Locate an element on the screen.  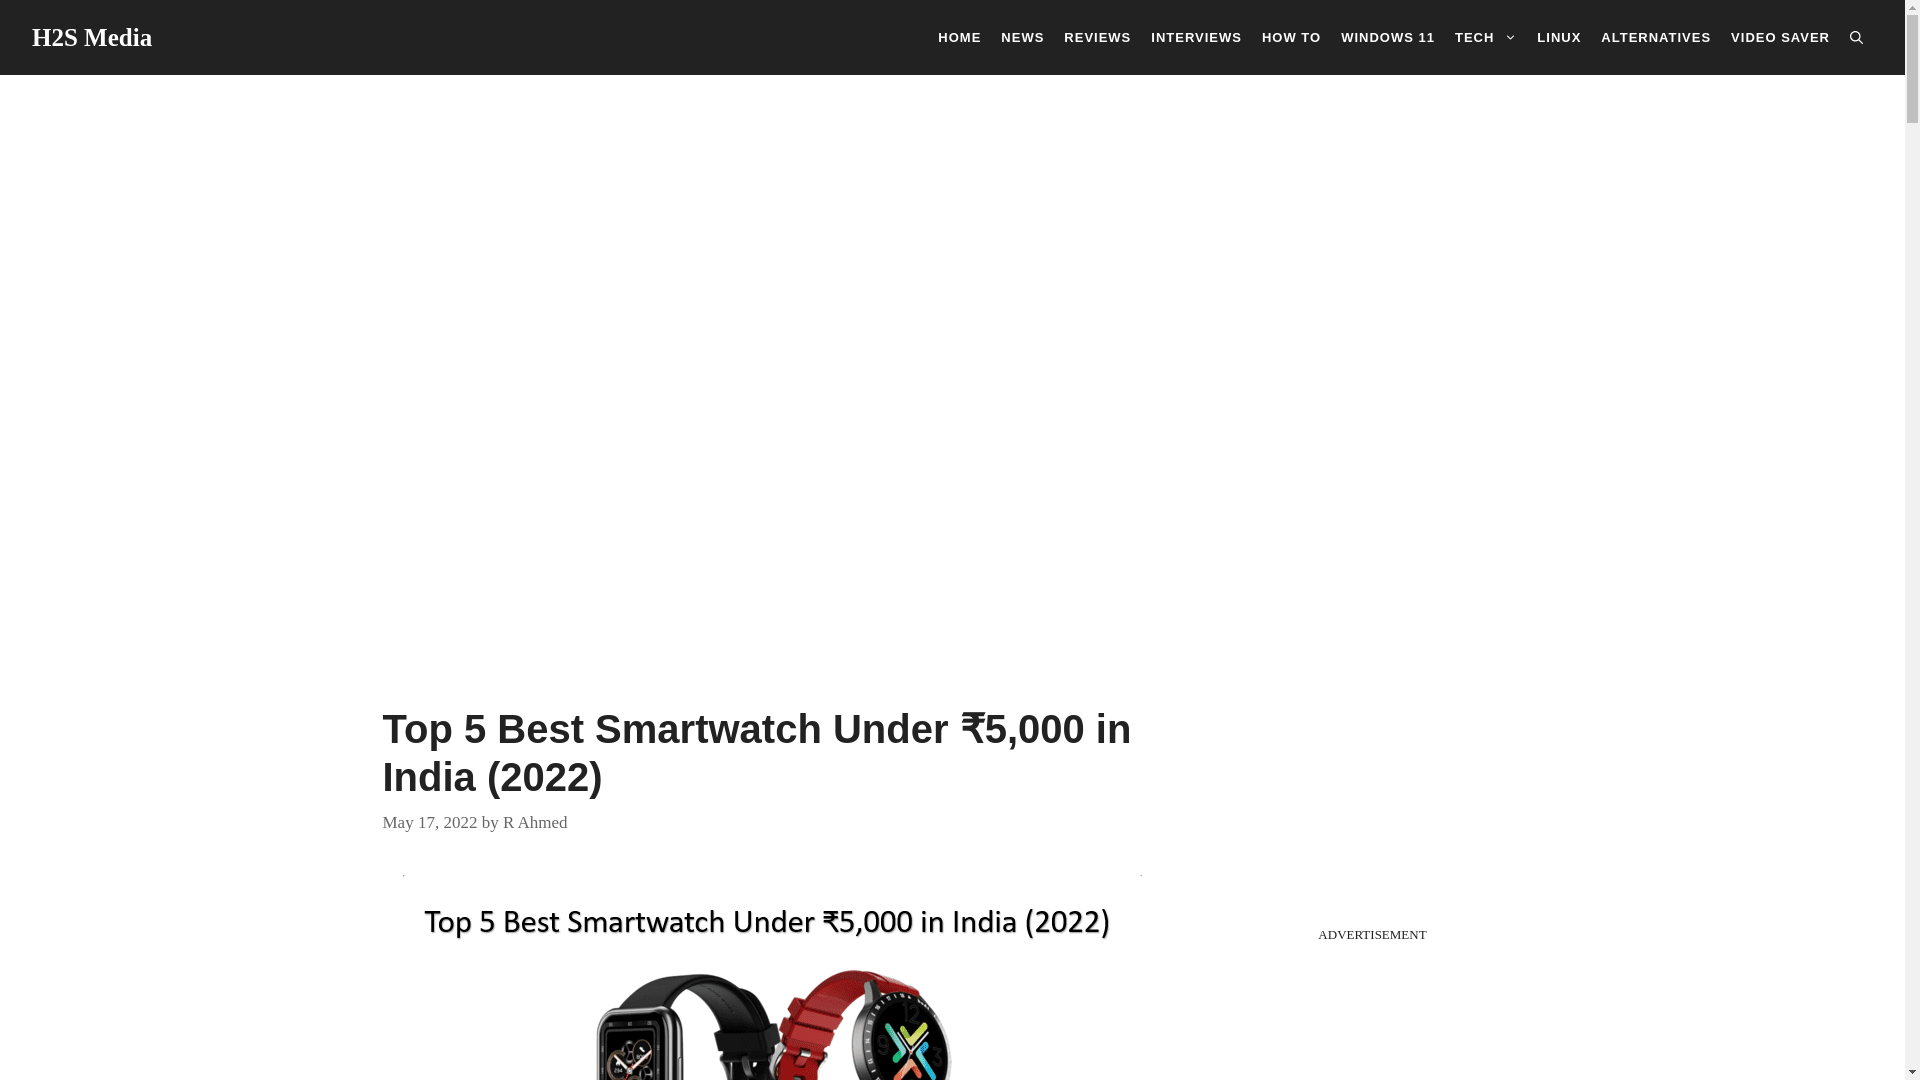
R Ahmed is located at coordinates (536, 821).